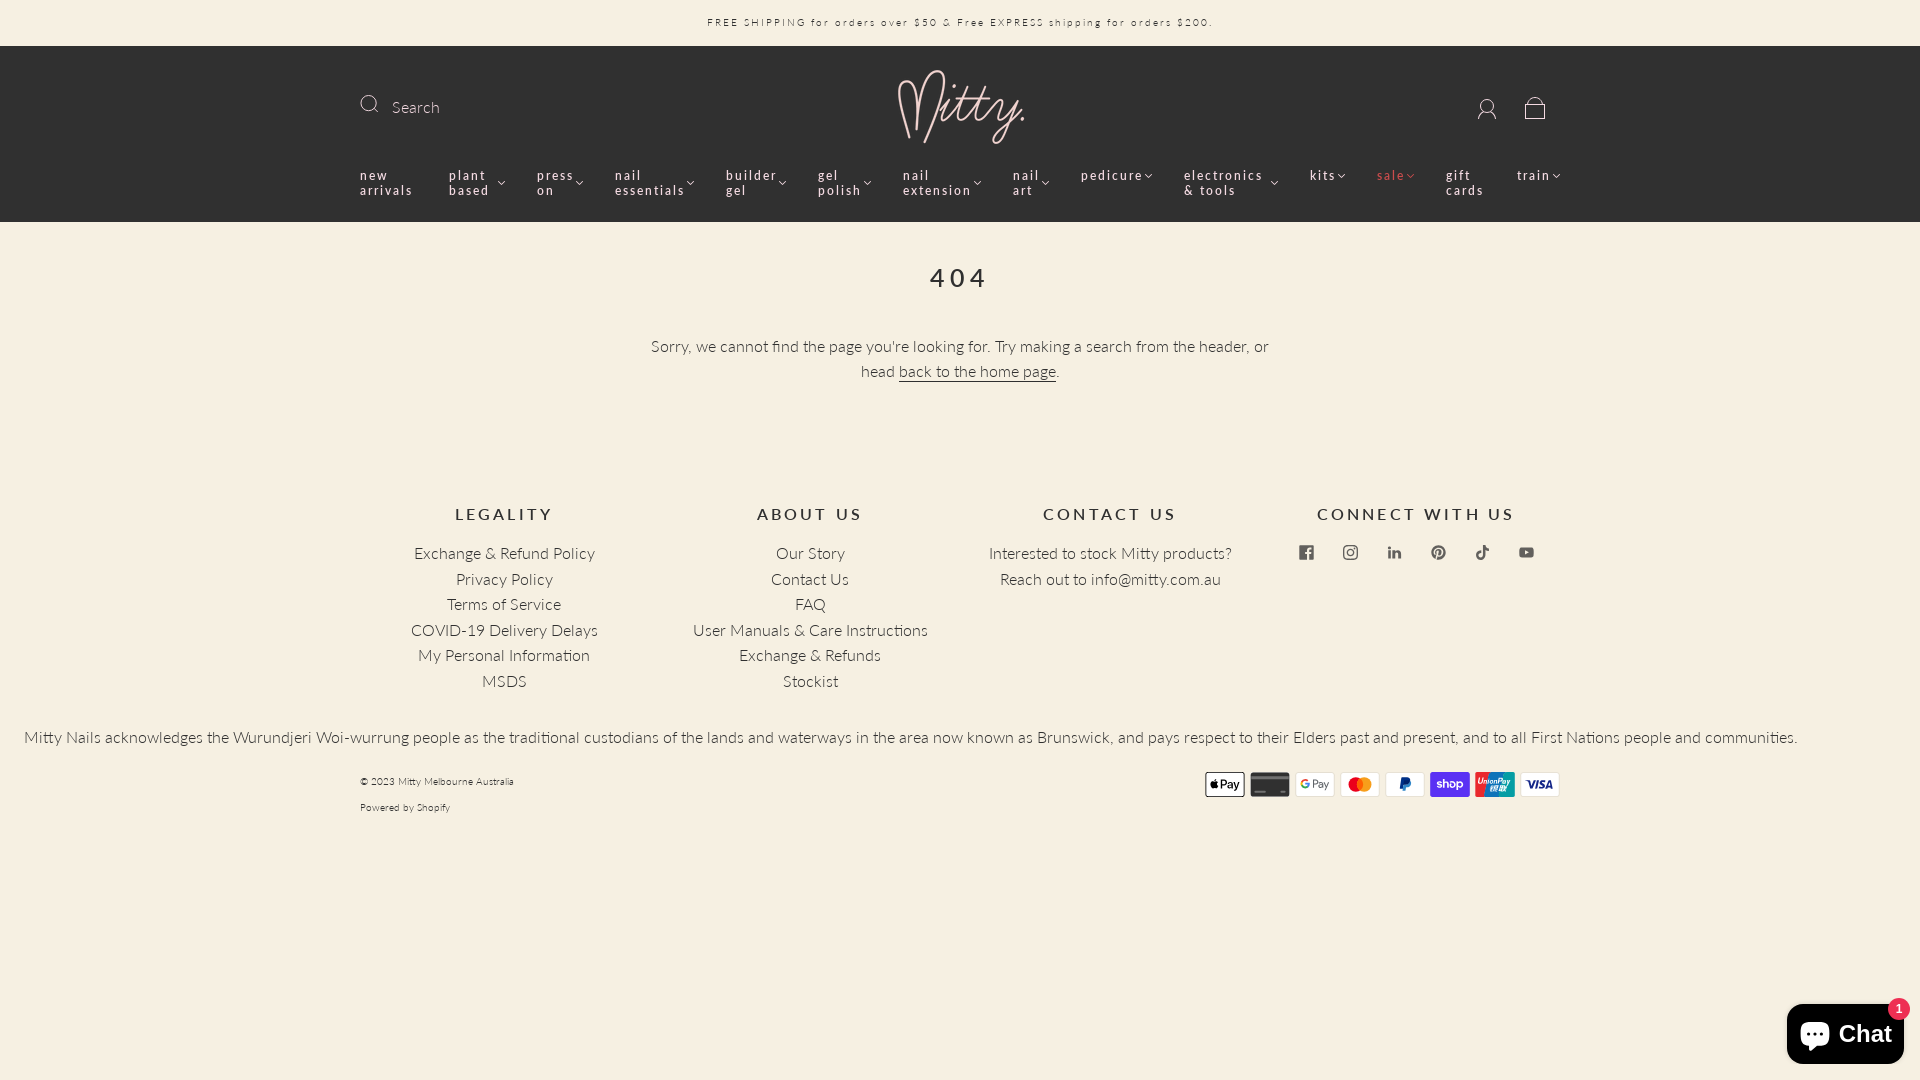 This screenshot has width=1920, height=1080. Describe the element at coordinates (504, 552) in the screenshot. I see `Exchange & Refund Policy` at that location.